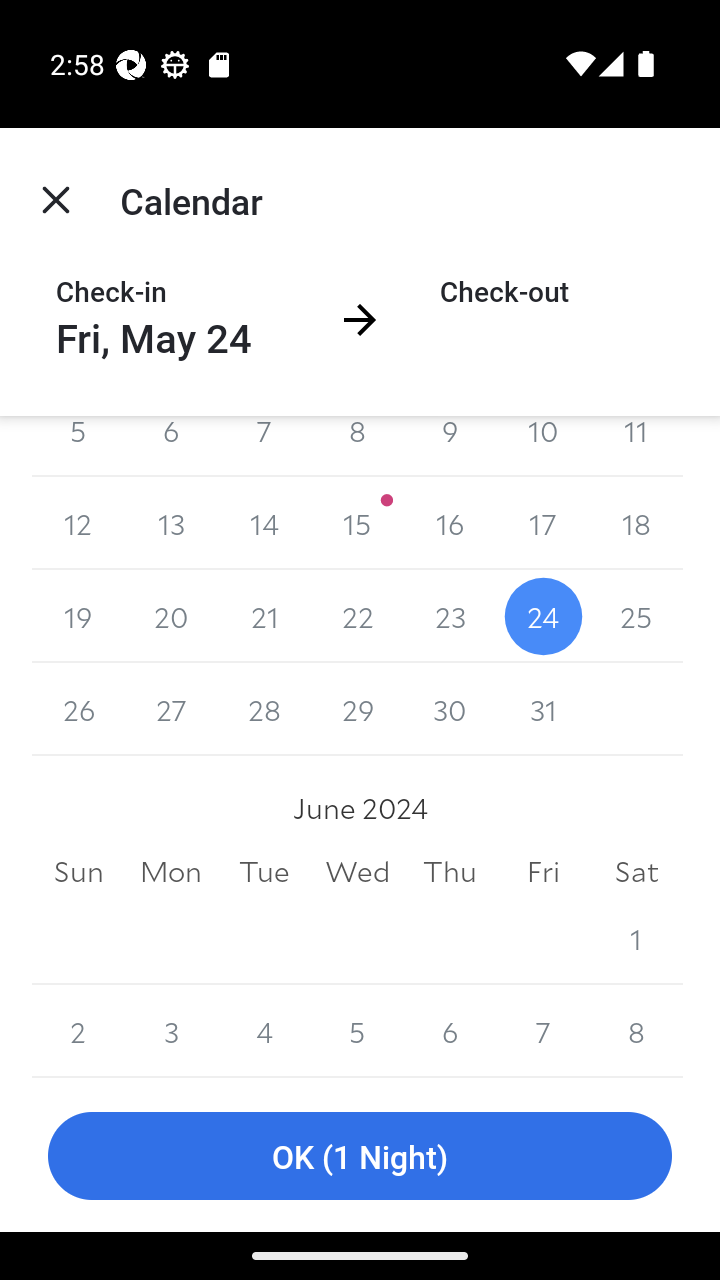 This screenshot has width=720, height=1280. Describe the element at coordinates (450, 616) in the screenshot. I see `23 23 May 2024` at that location.